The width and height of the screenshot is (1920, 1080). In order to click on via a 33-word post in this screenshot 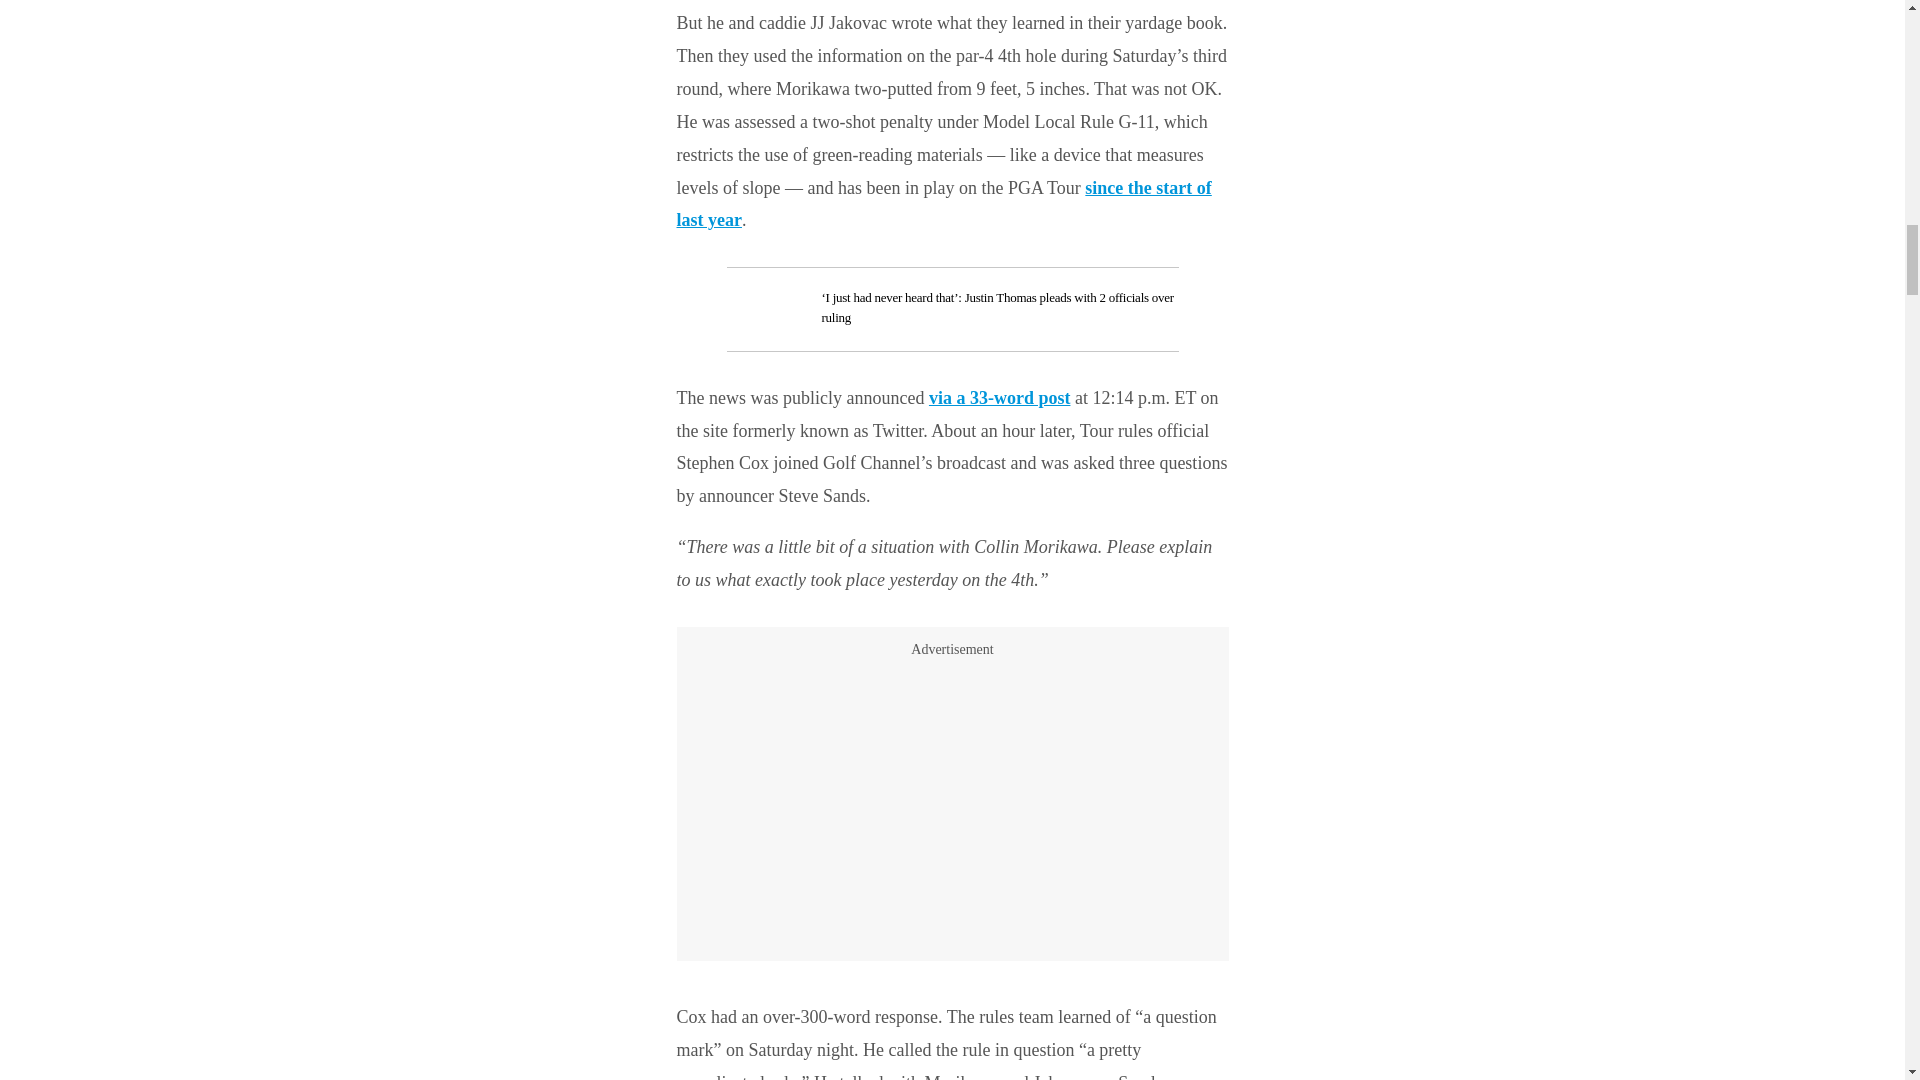, I will do `click(1000, 398)`.